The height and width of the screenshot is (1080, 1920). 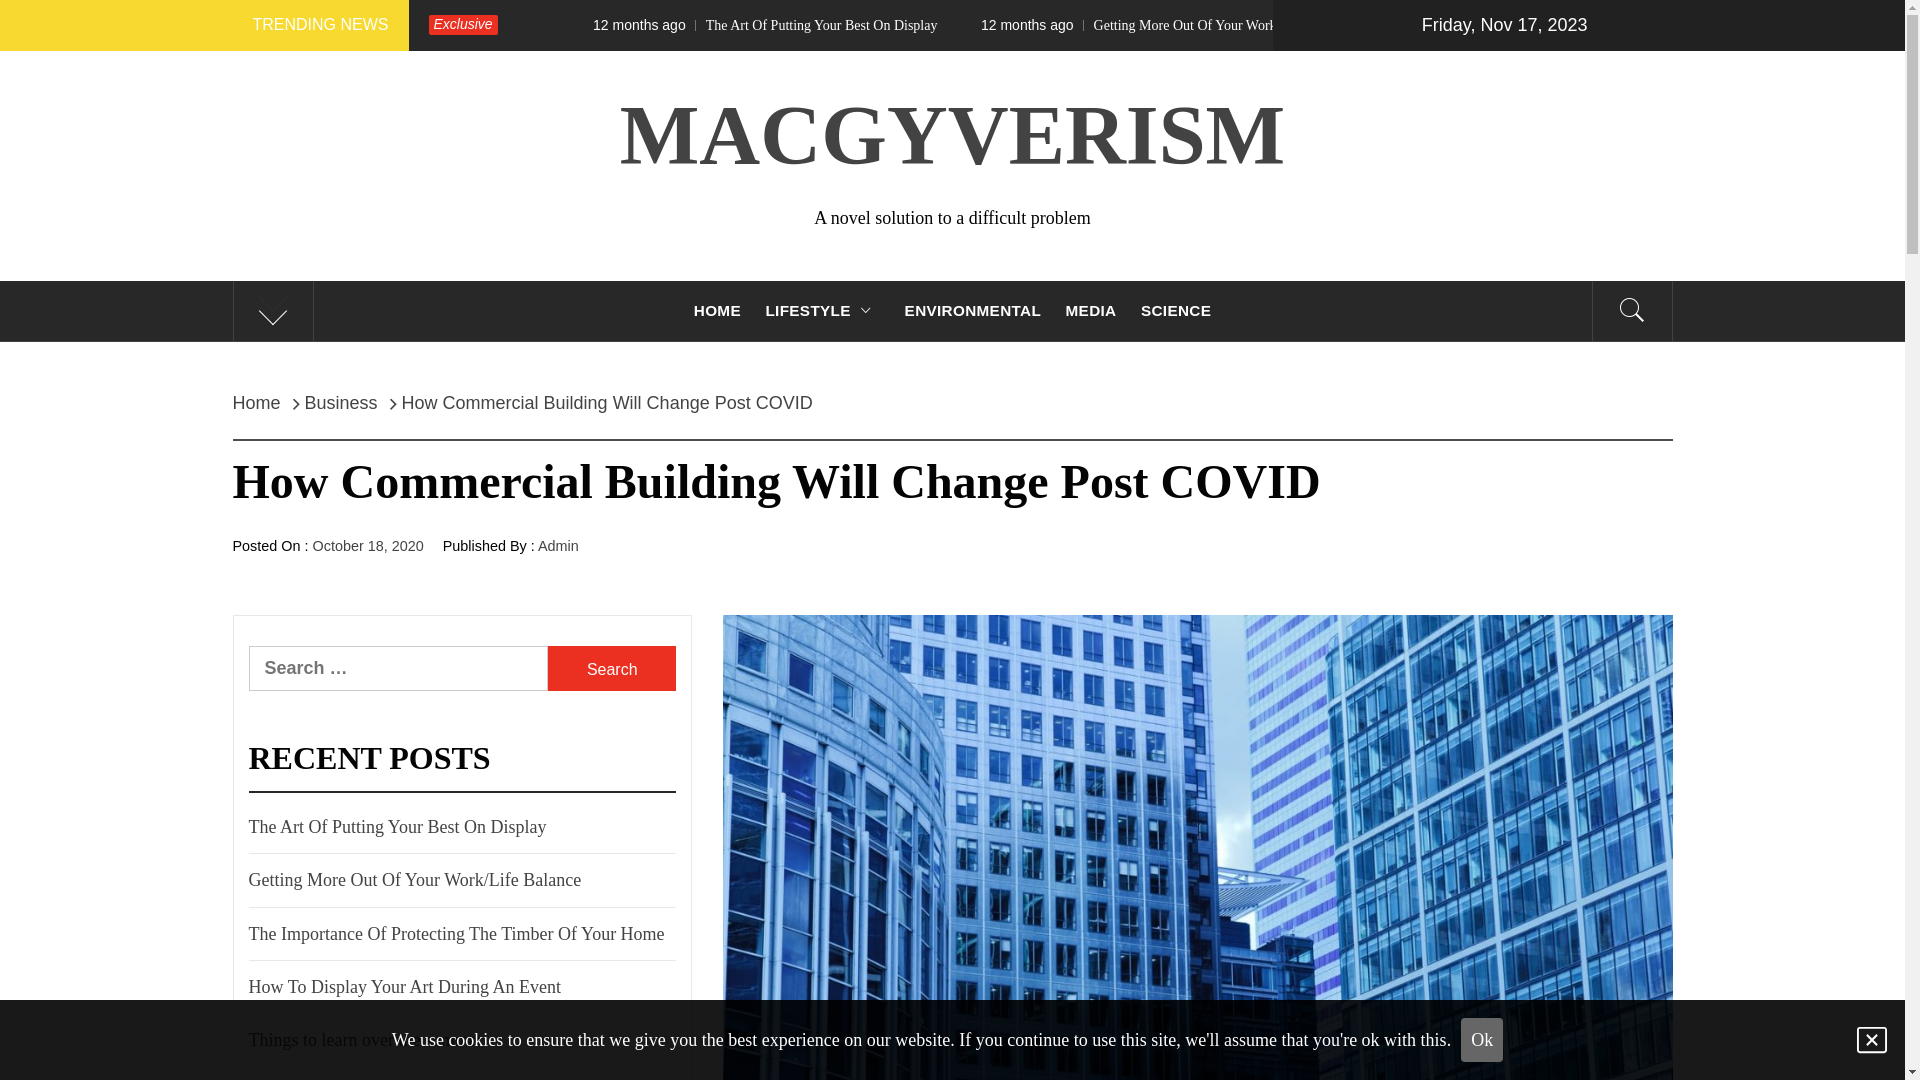 I want to click on Business, so click(x=342, y=403).